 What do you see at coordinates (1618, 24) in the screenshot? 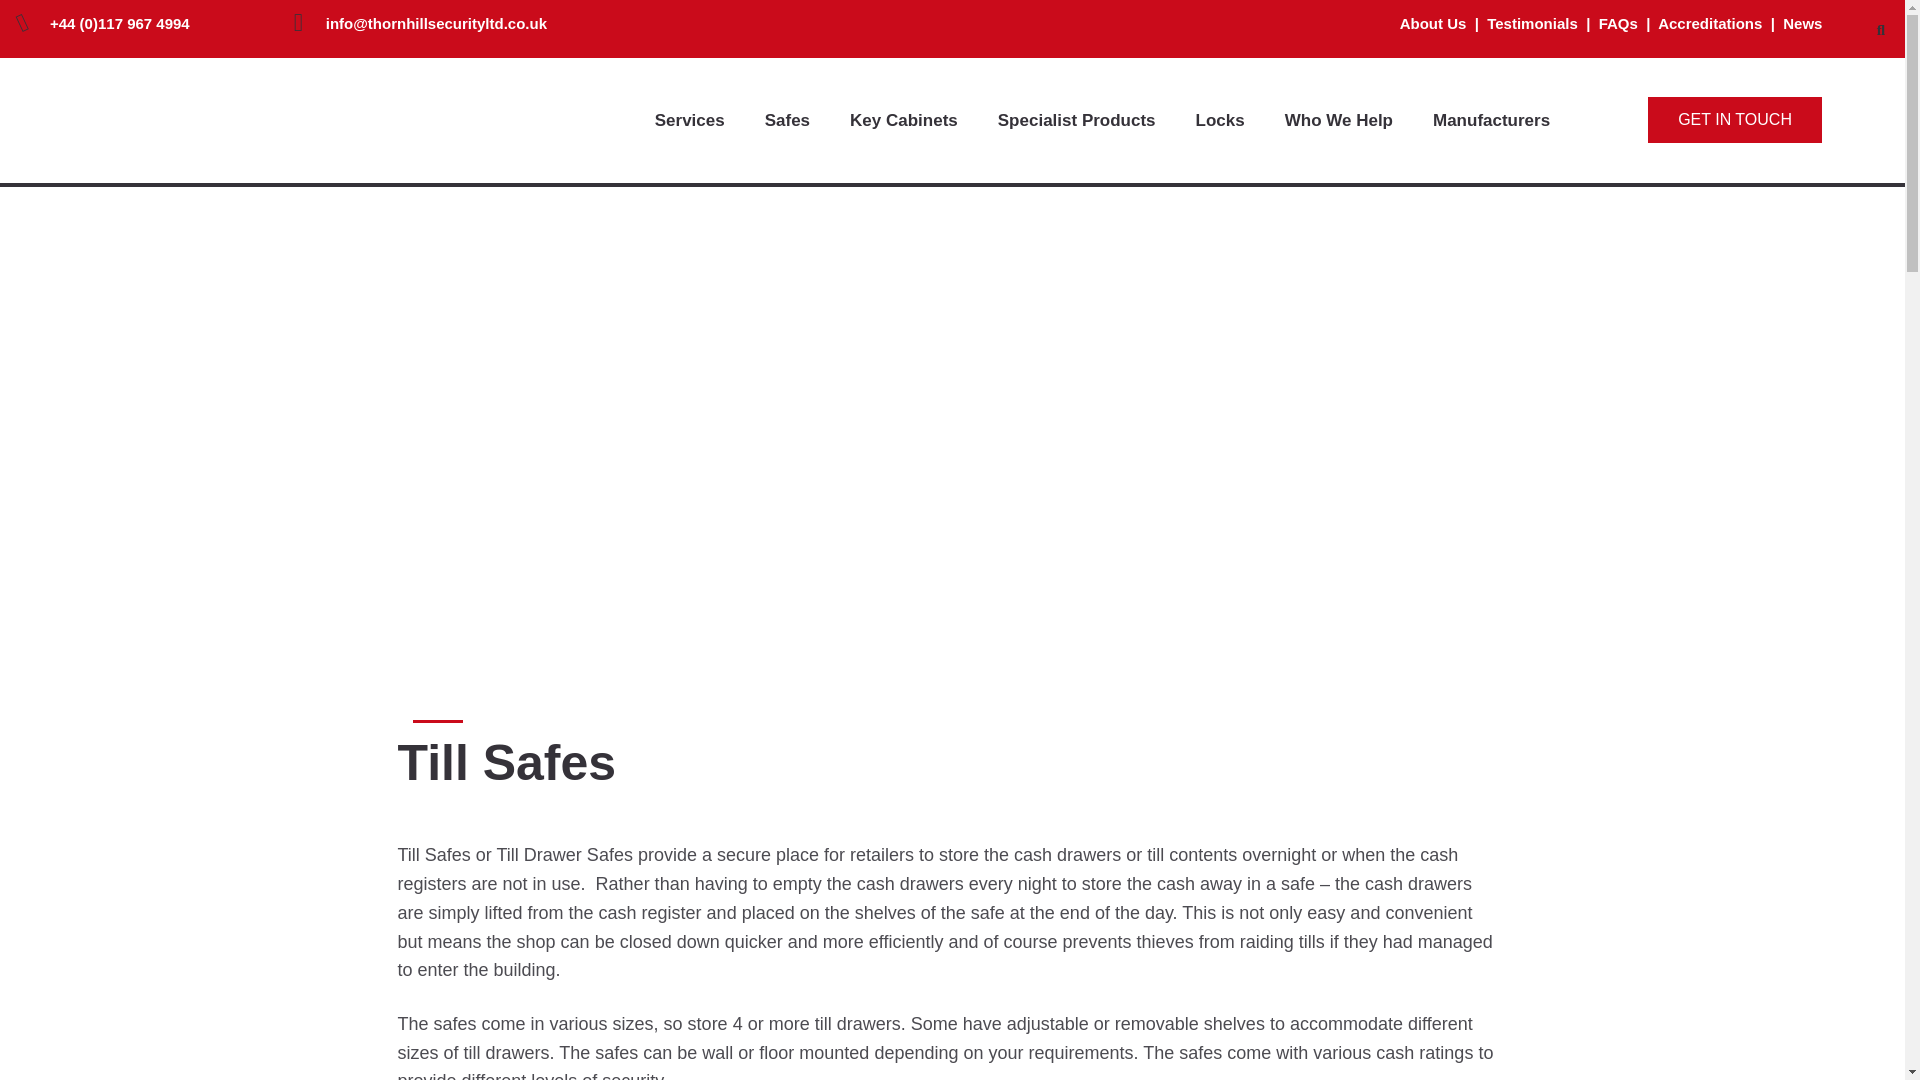
I see `FAQs` at bounding box center [1618, 24].